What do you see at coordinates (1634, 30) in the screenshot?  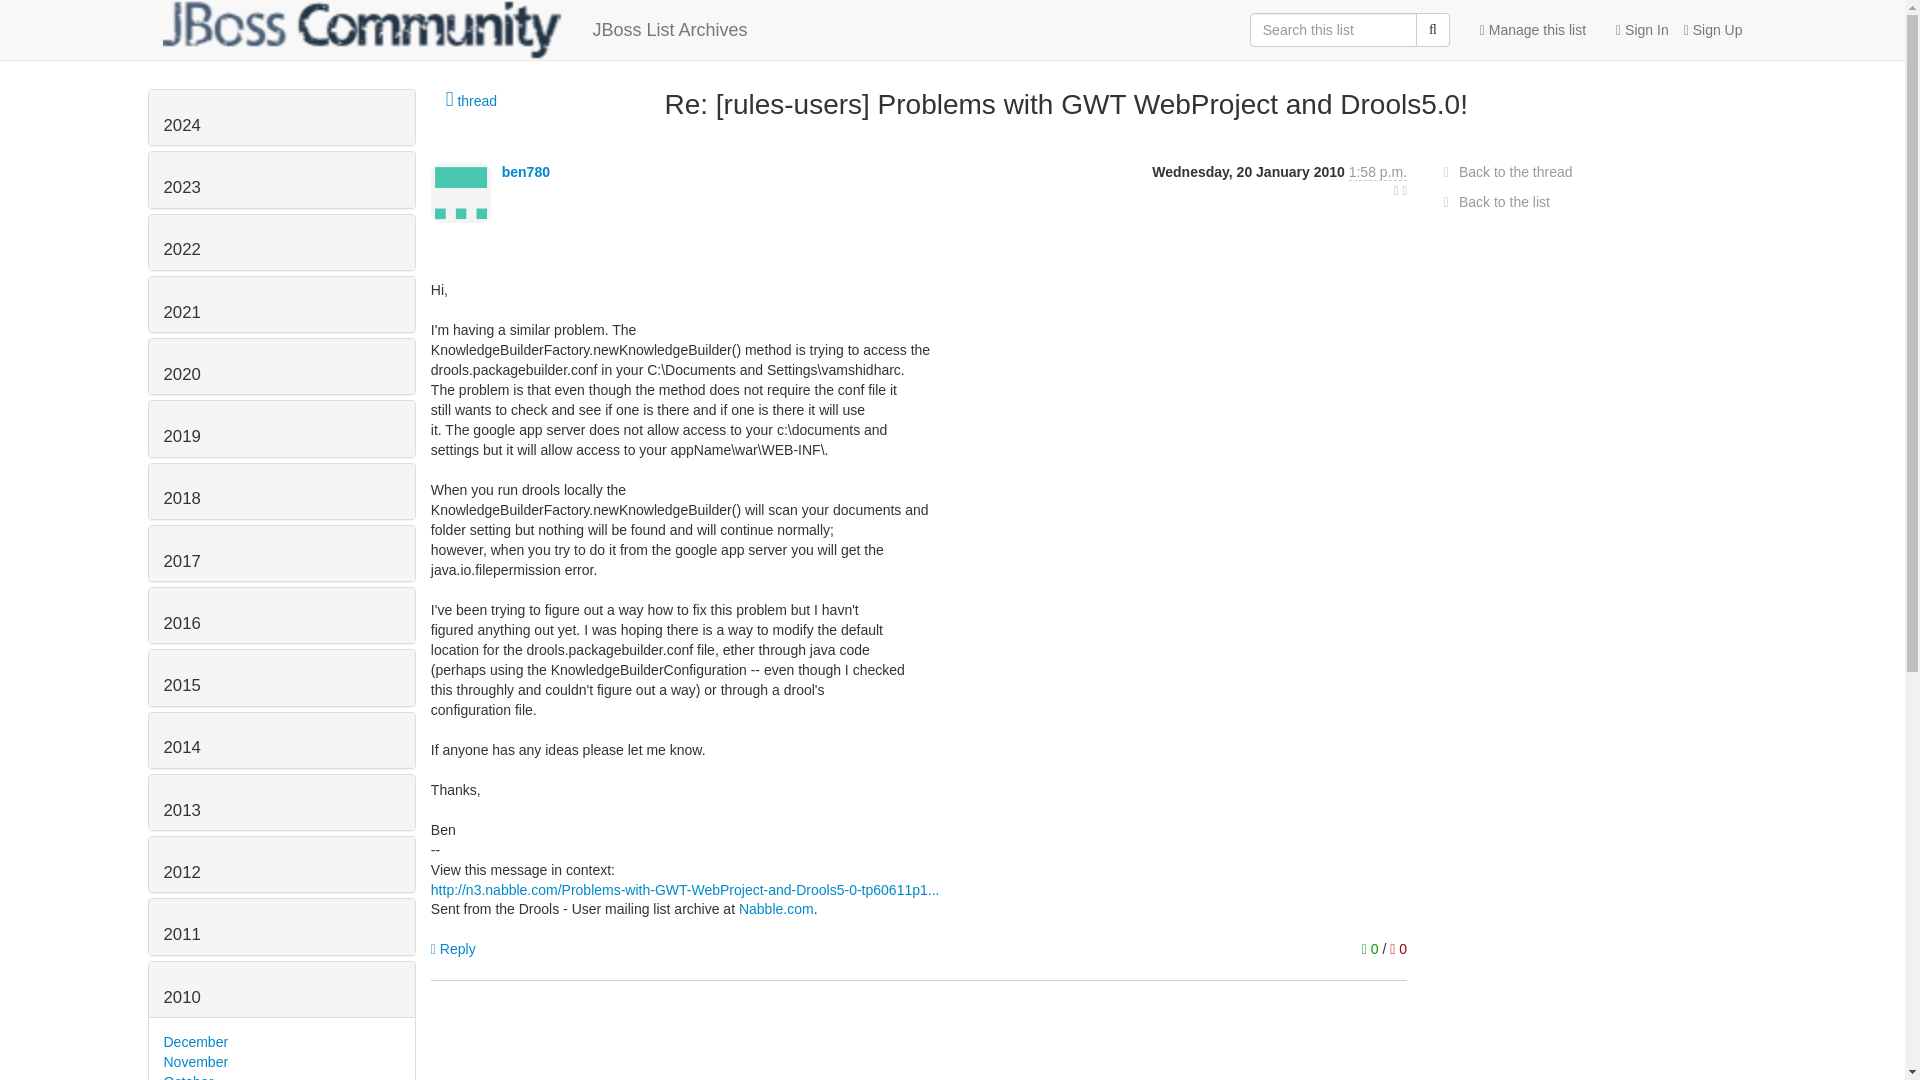 I see `Sign In` at bounding box center [1634, 30].